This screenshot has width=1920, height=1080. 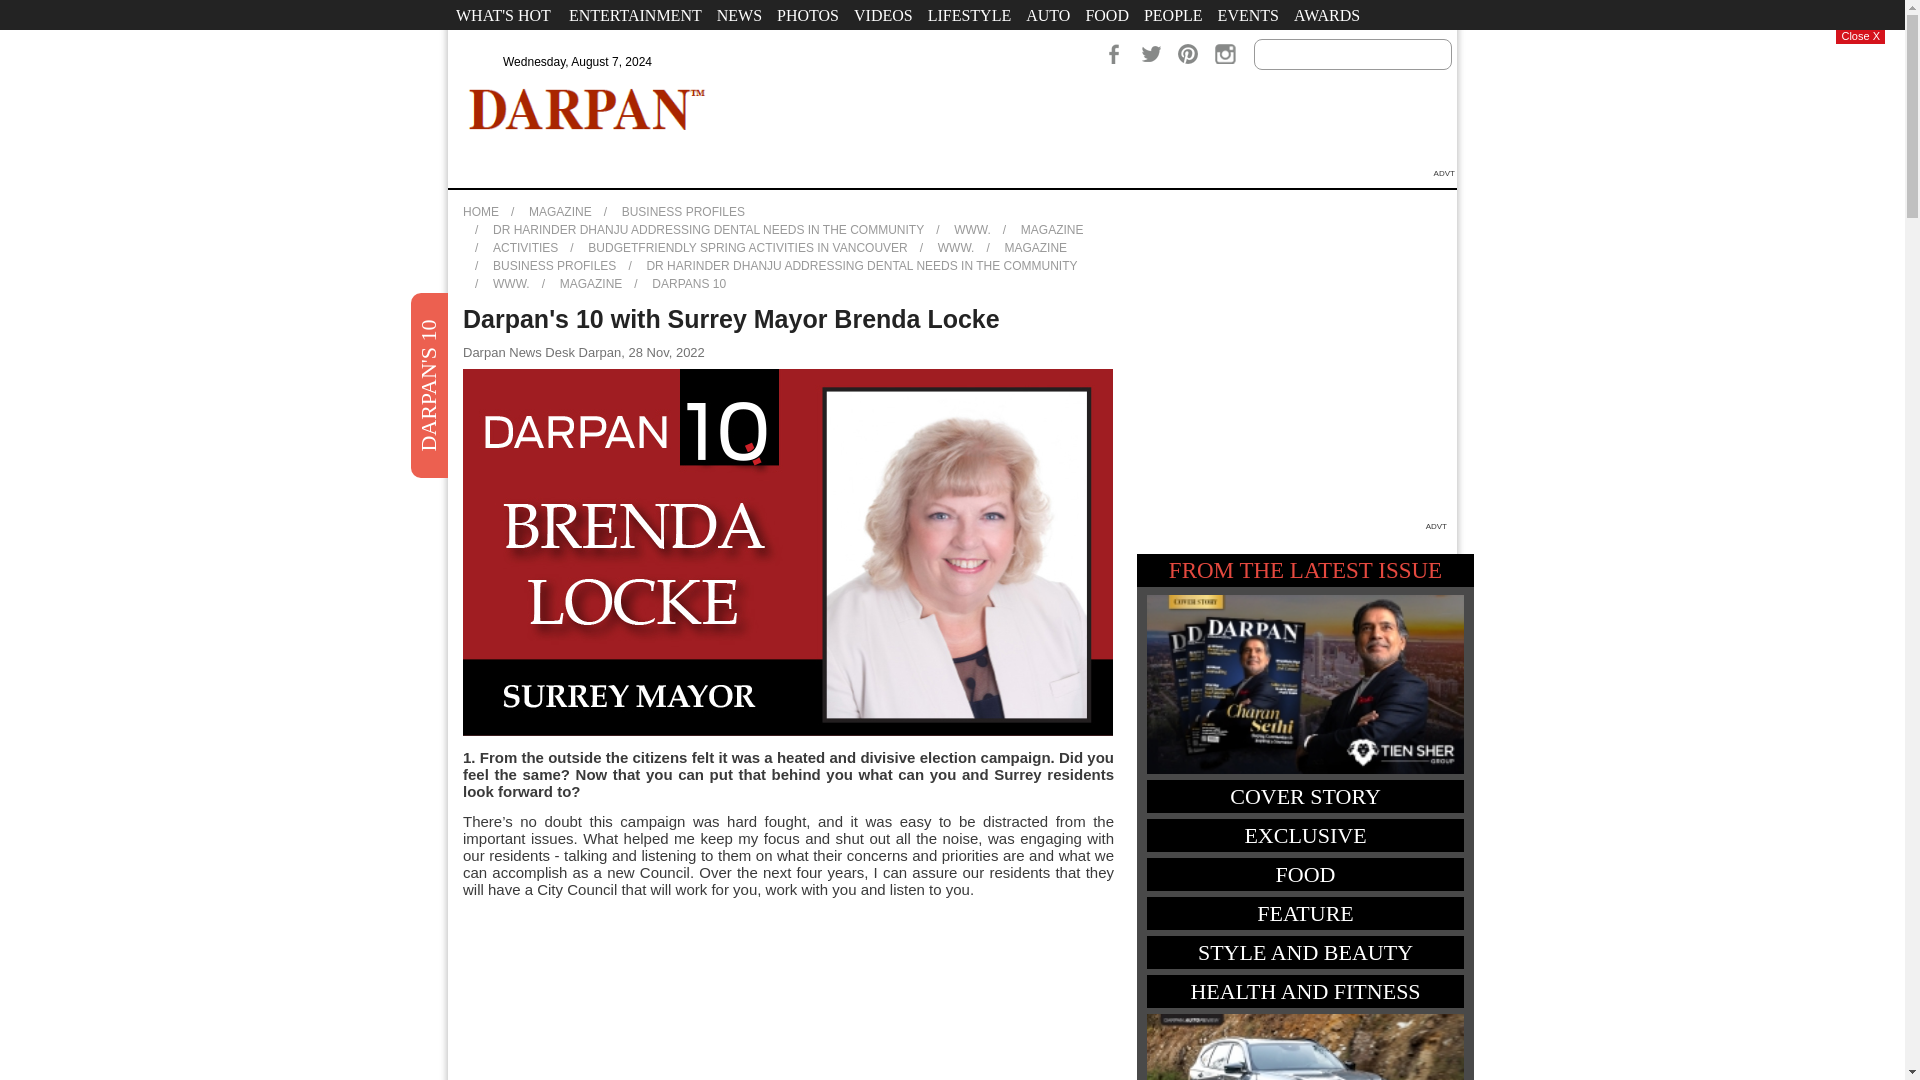 What do you see at coordinates (1248, 15) in the screenshot?
I see `EVENTS` at bounding box center [1248, 15].